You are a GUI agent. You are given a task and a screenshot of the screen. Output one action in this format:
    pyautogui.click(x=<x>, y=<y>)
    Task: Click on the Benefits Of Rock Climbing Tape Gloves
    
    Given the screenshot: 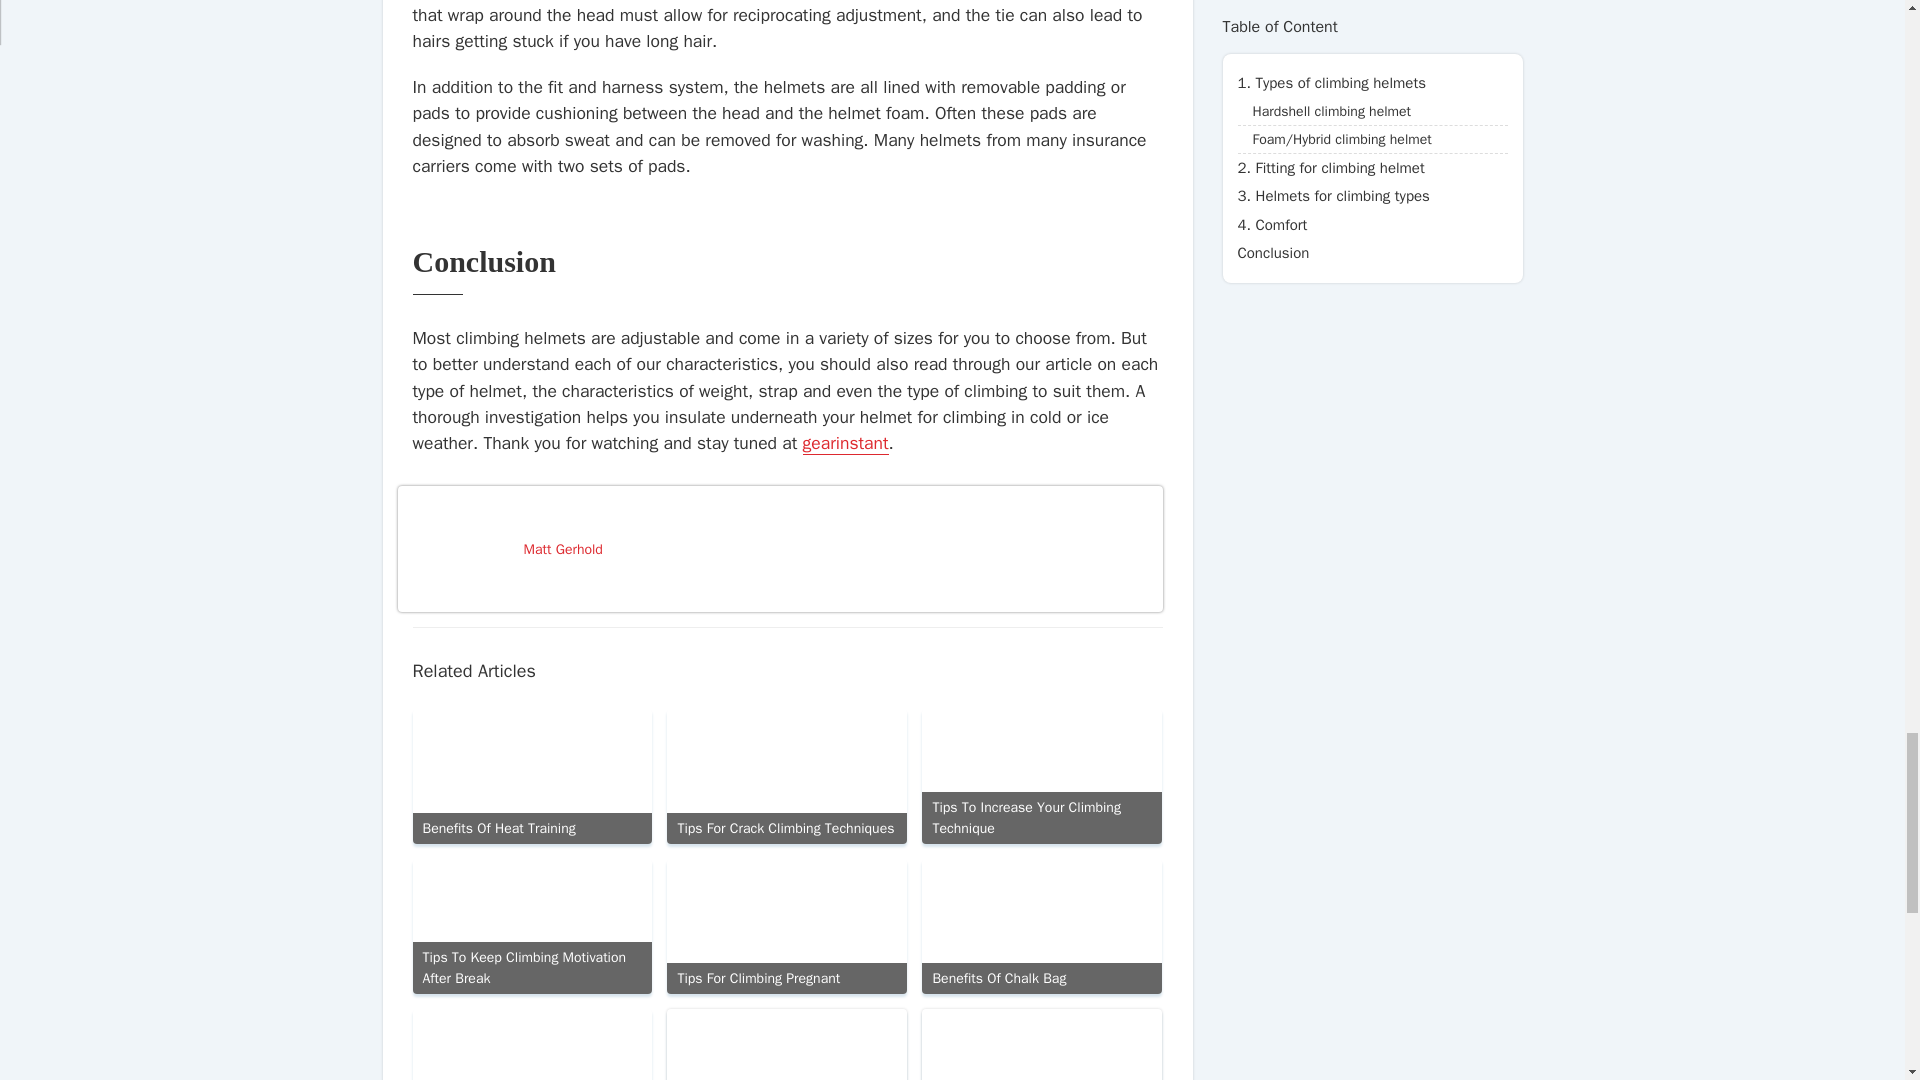 What is the action you would take?
    pyautogui.click(x=532, y=1044)
    